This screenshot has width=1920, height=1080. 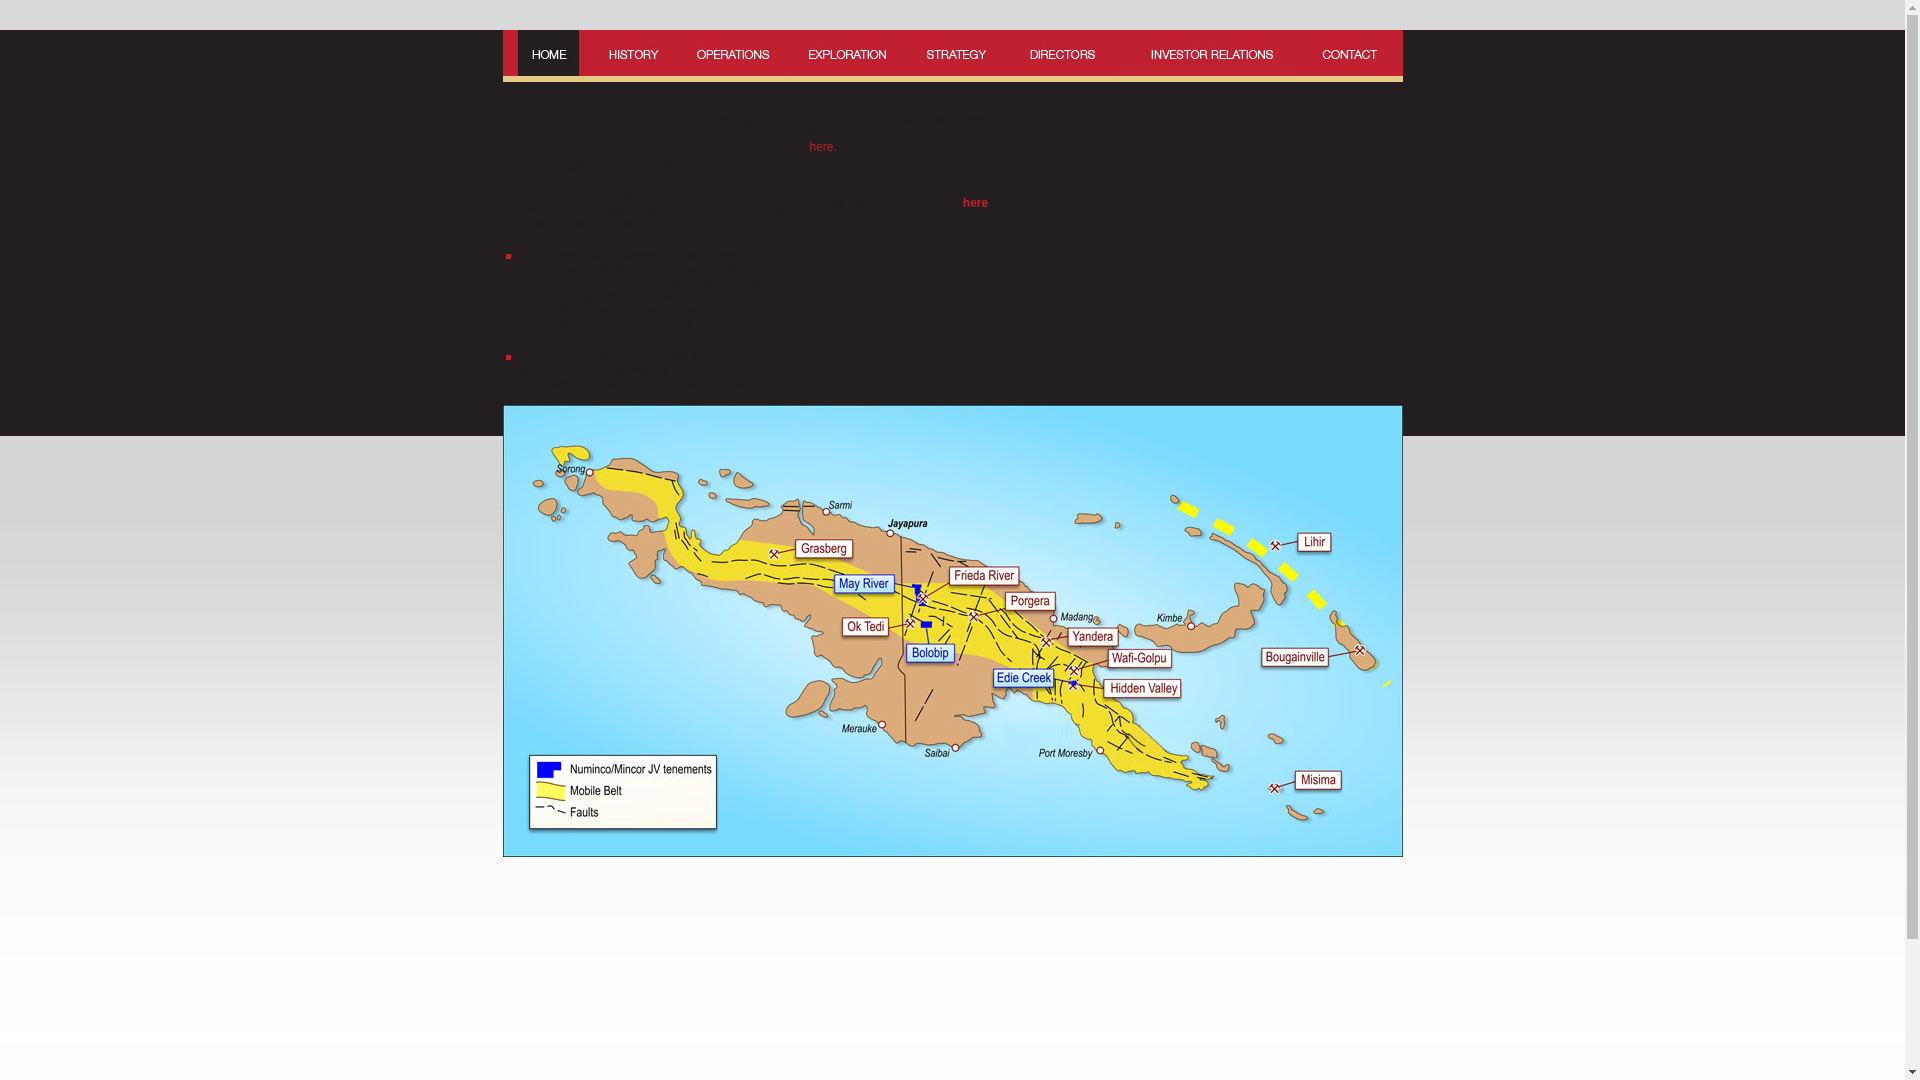 I want to click on  here, so click(x=974, y=203).